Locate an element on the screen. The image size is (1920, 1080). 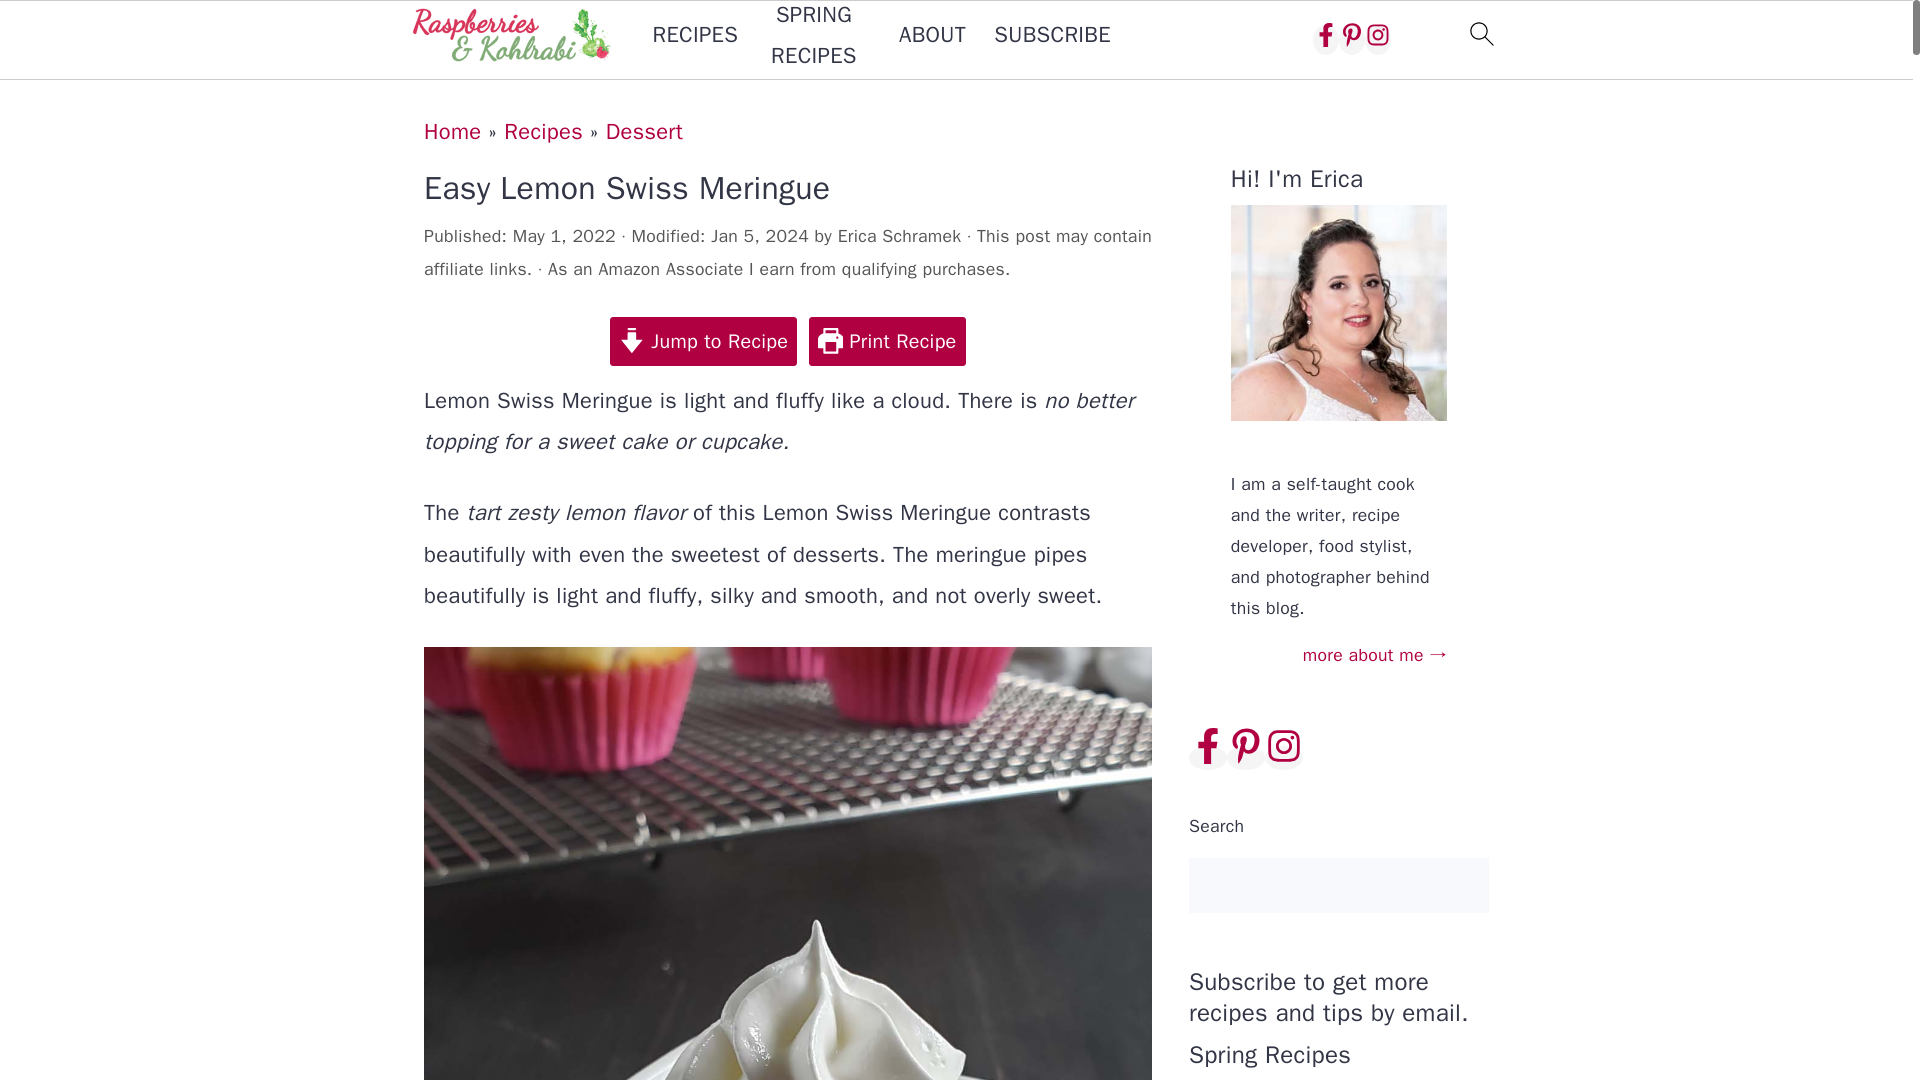
RECIPES is located at coordinates (694, 36).